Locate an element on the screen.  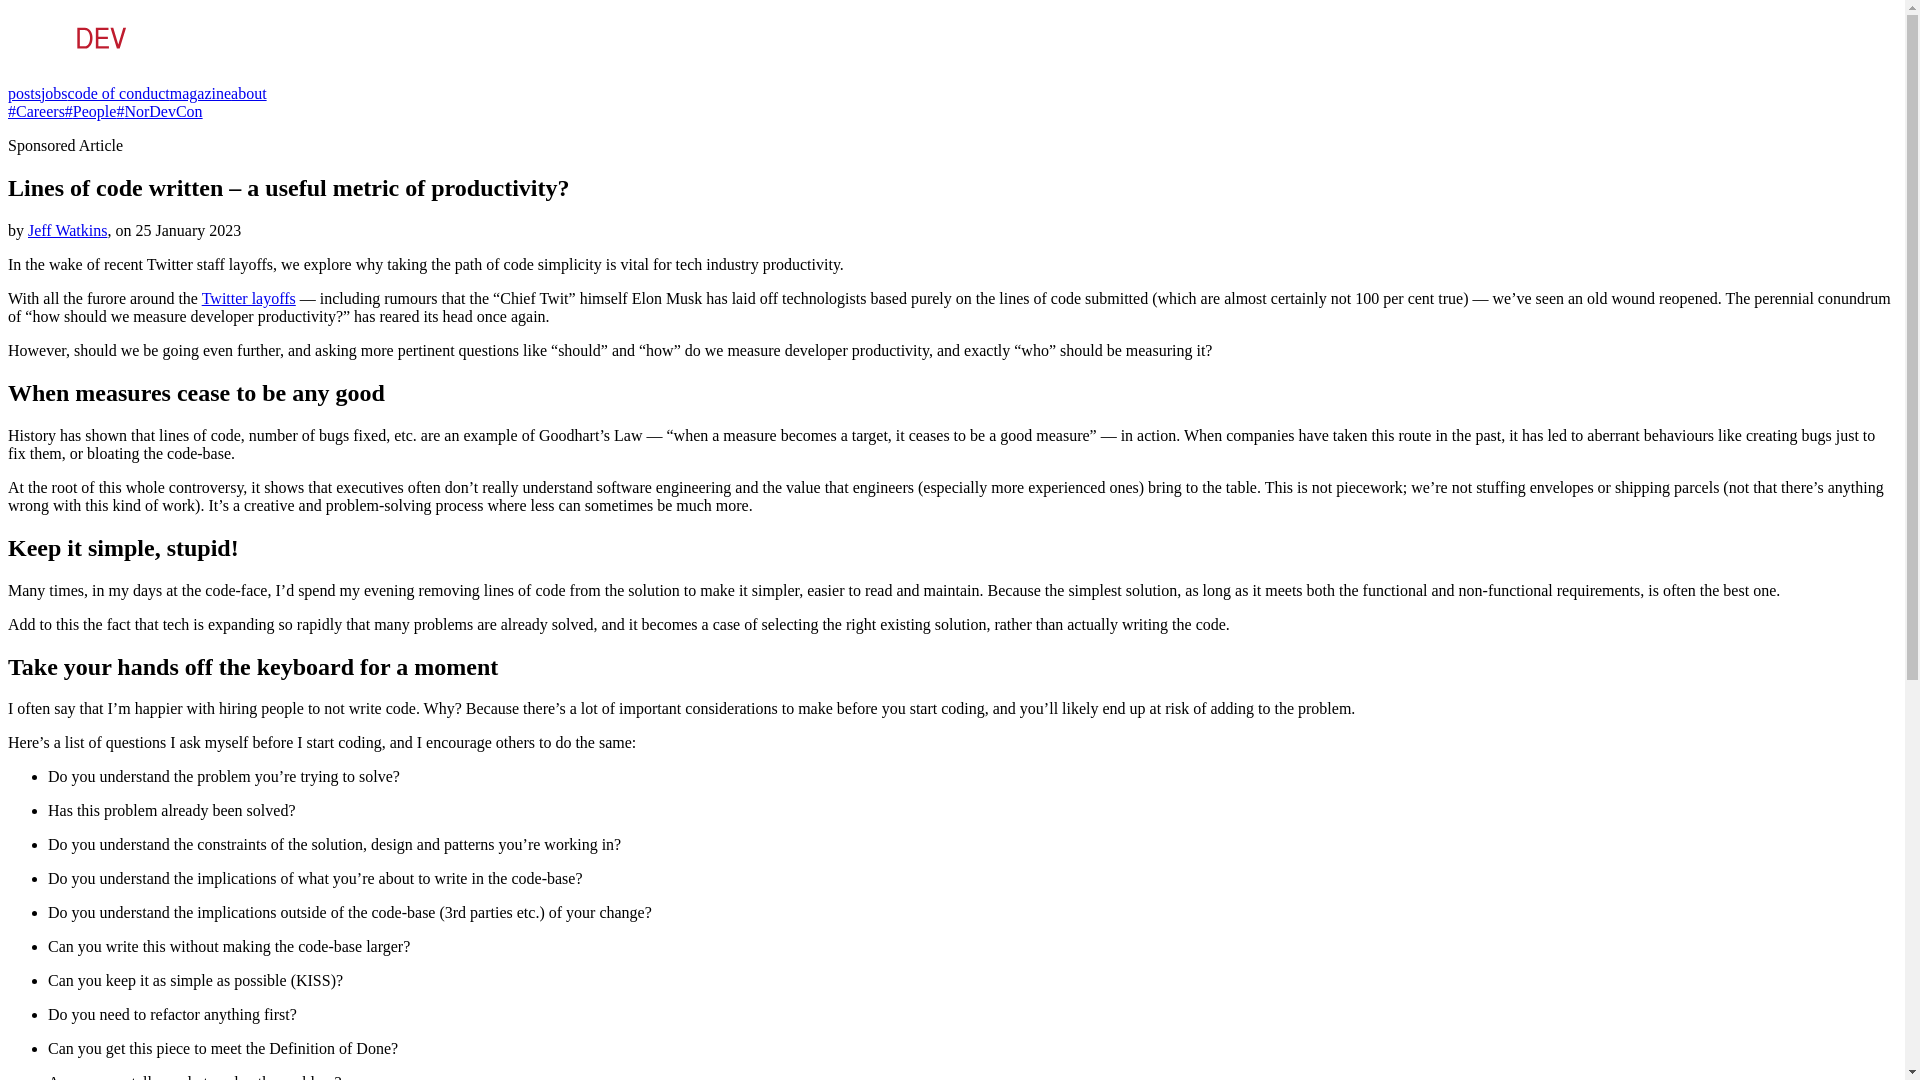
magazine is located at coordinates (200, 93).